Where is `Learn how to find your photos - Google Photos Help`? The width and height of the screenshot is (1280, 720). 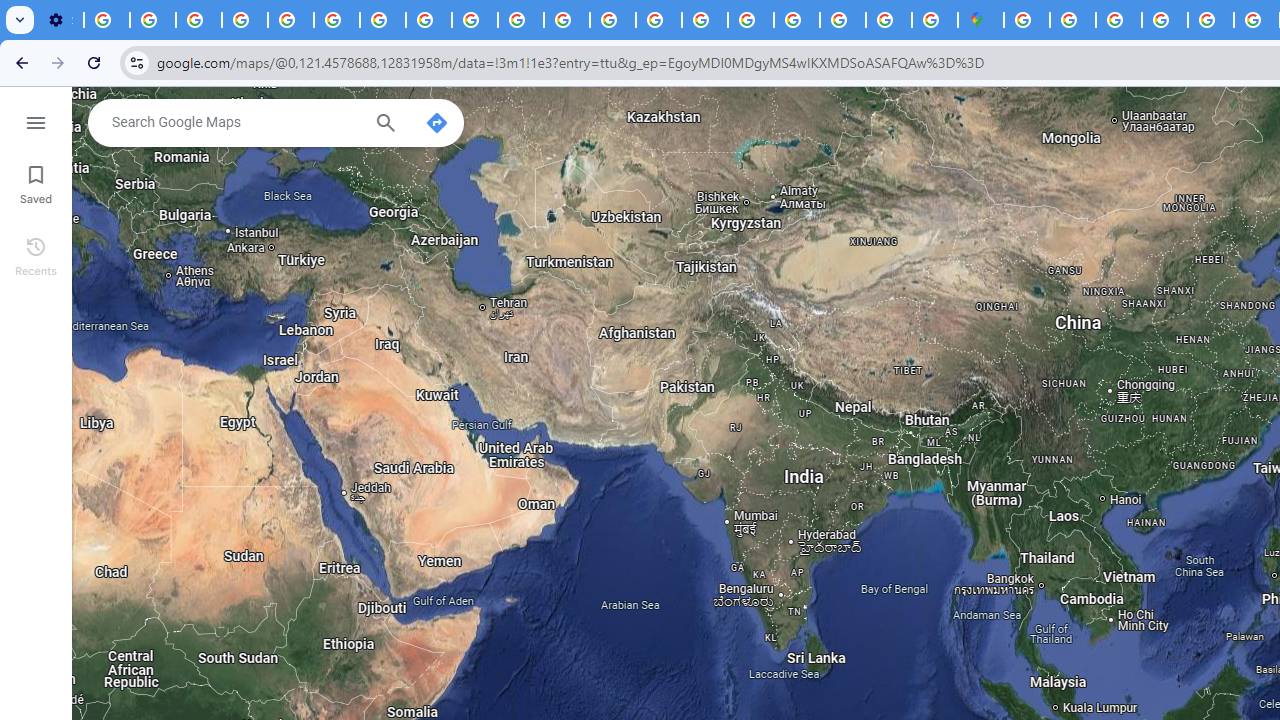 Learn how to find your photos - Google Photos Help is located at coordinates (153, 20).